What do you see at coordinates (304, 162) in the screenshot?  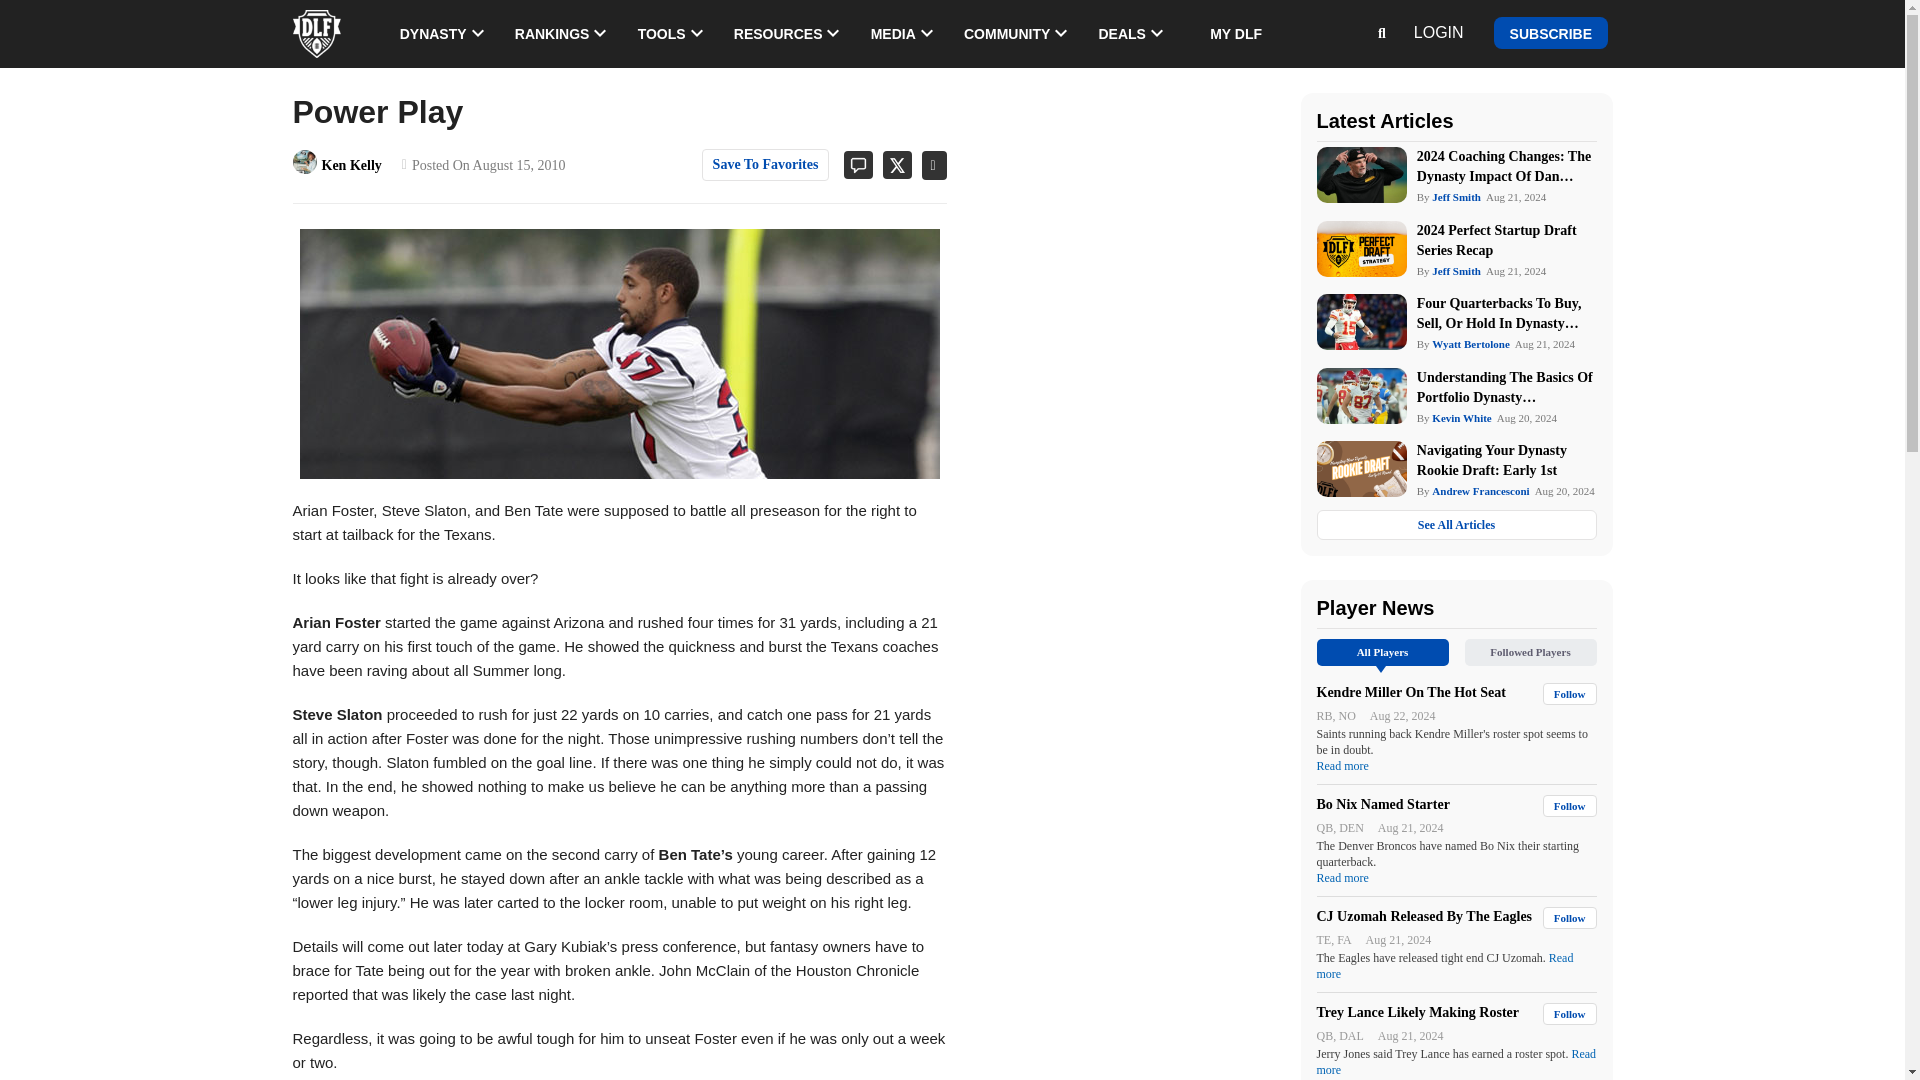 I see `Ken Kelly` at bounding box center [304, 162].